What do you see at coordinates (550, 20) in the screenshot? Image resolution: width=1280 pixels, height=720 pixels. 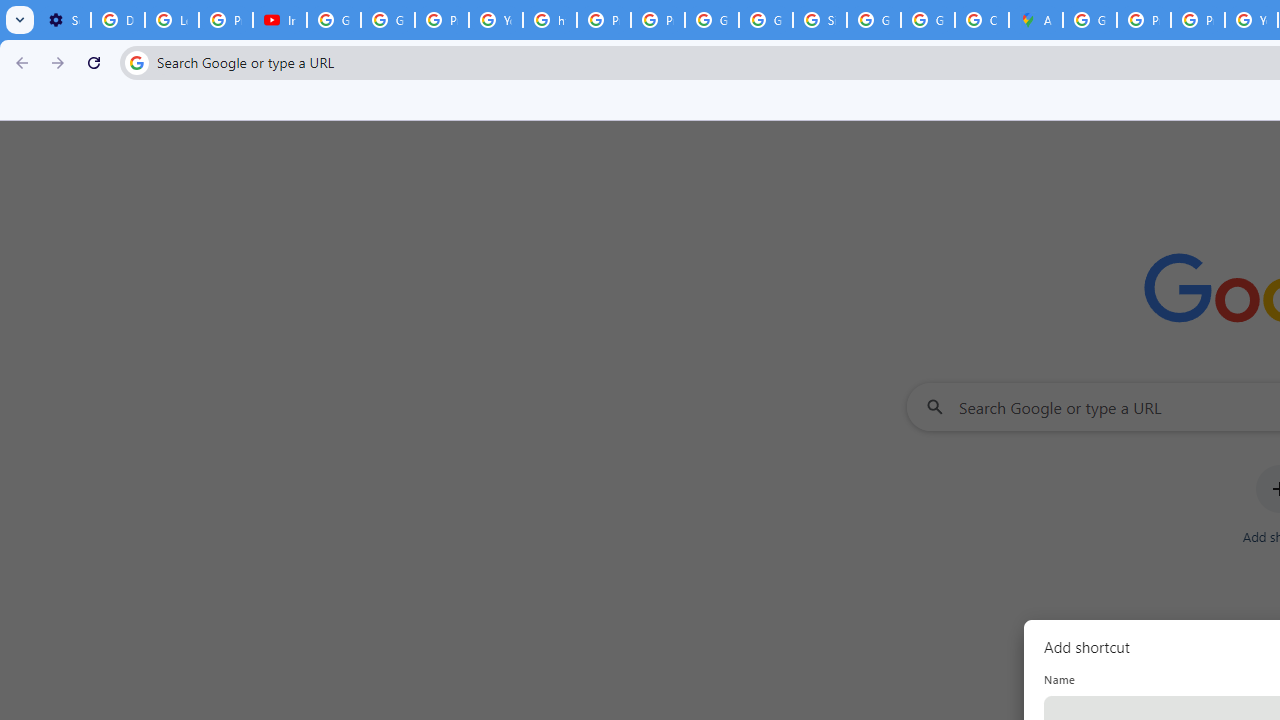 I see `https://scholar.google.com/` at bounding box center [550, 20].